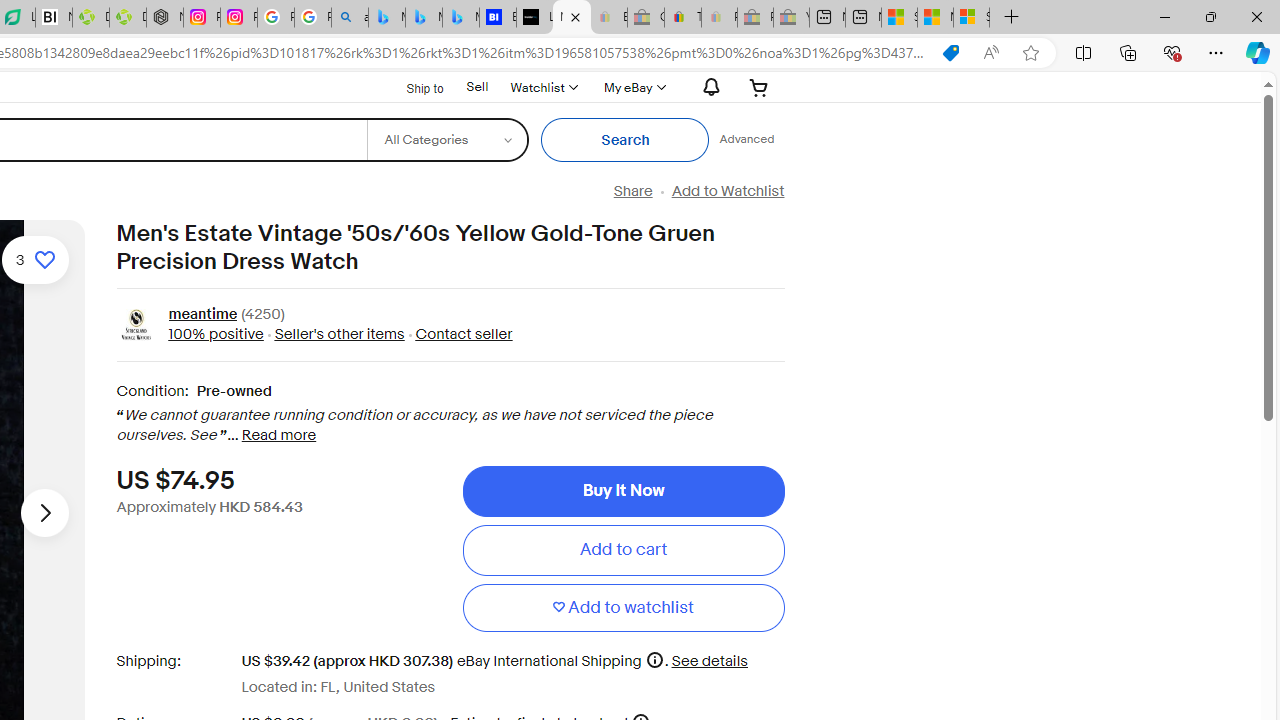 The height and width of the screenshot is (720, 1280). What do you see at coordinates (476, 87) in the screenshot?
I see `Sell` at bounding box center [476, 87].